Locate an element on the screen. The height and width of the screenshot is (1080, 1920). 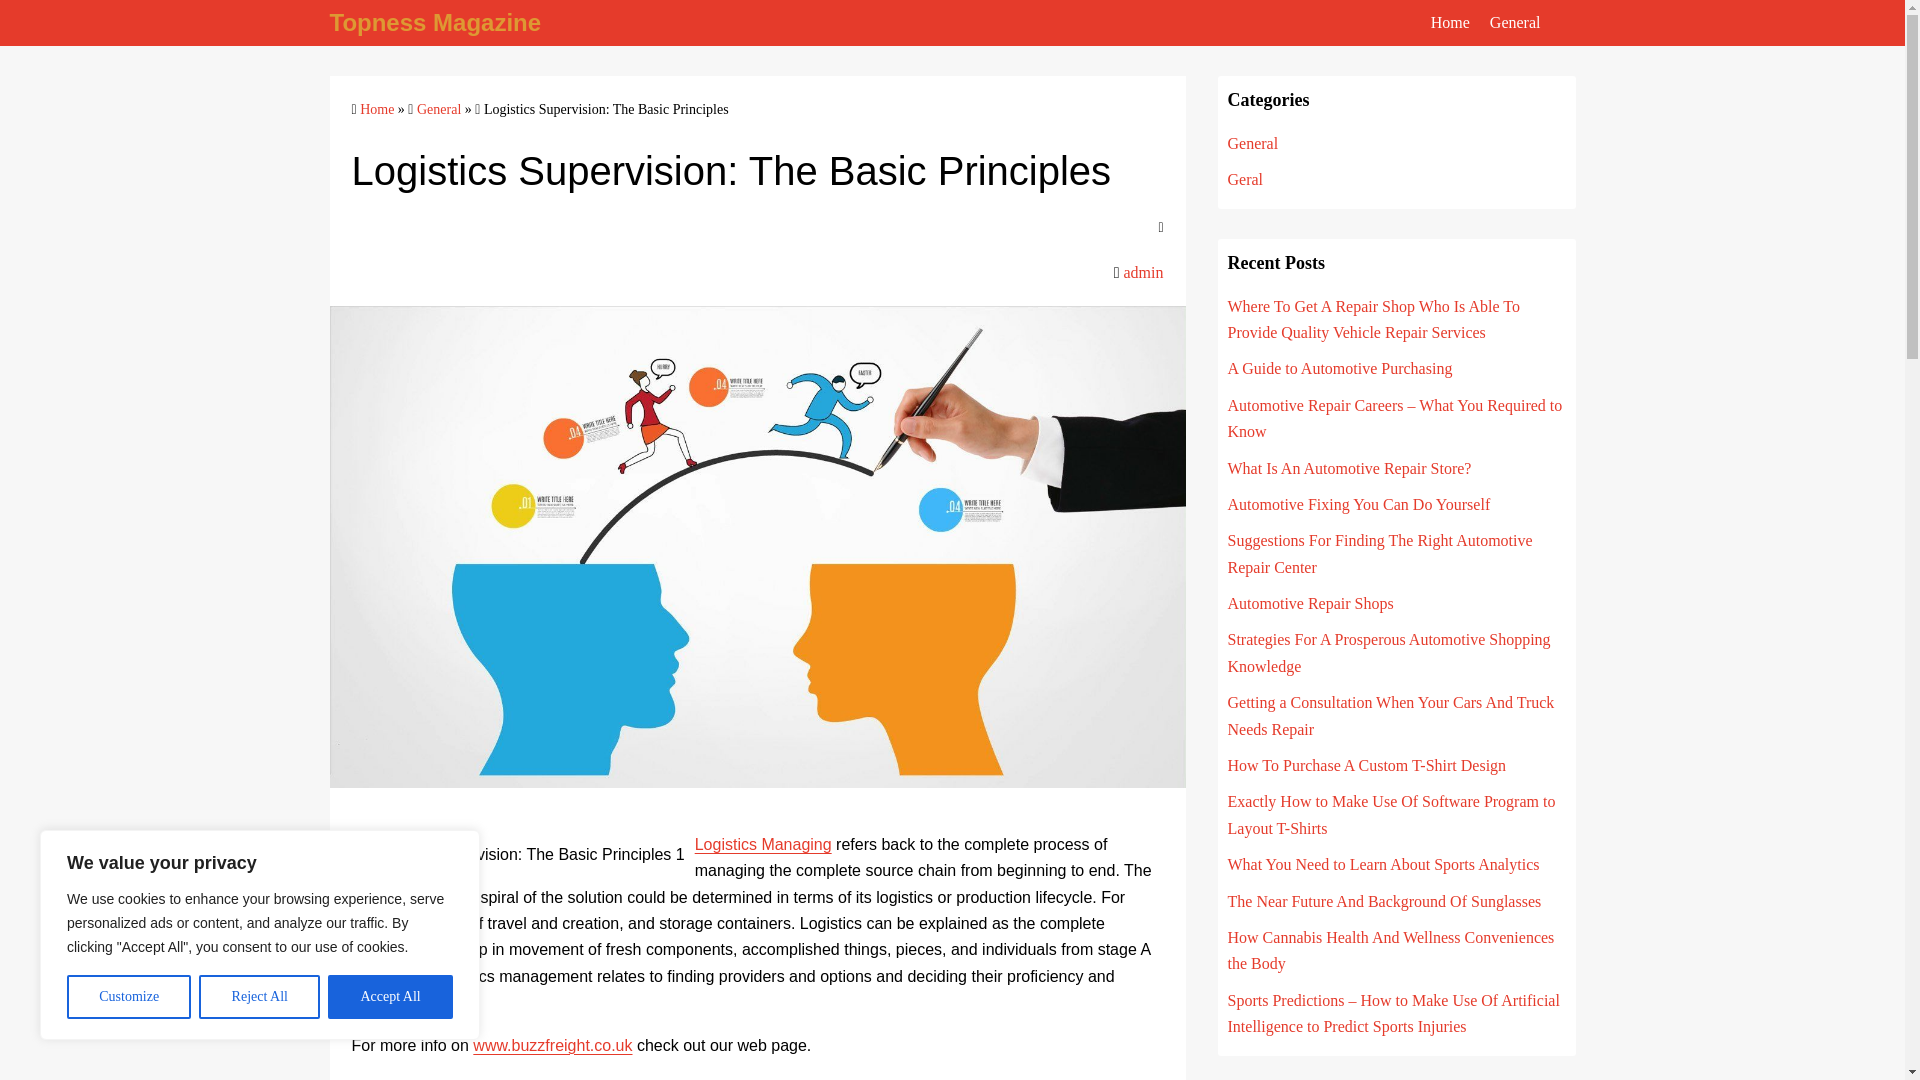
Customize is located at coordinates (128, 997).